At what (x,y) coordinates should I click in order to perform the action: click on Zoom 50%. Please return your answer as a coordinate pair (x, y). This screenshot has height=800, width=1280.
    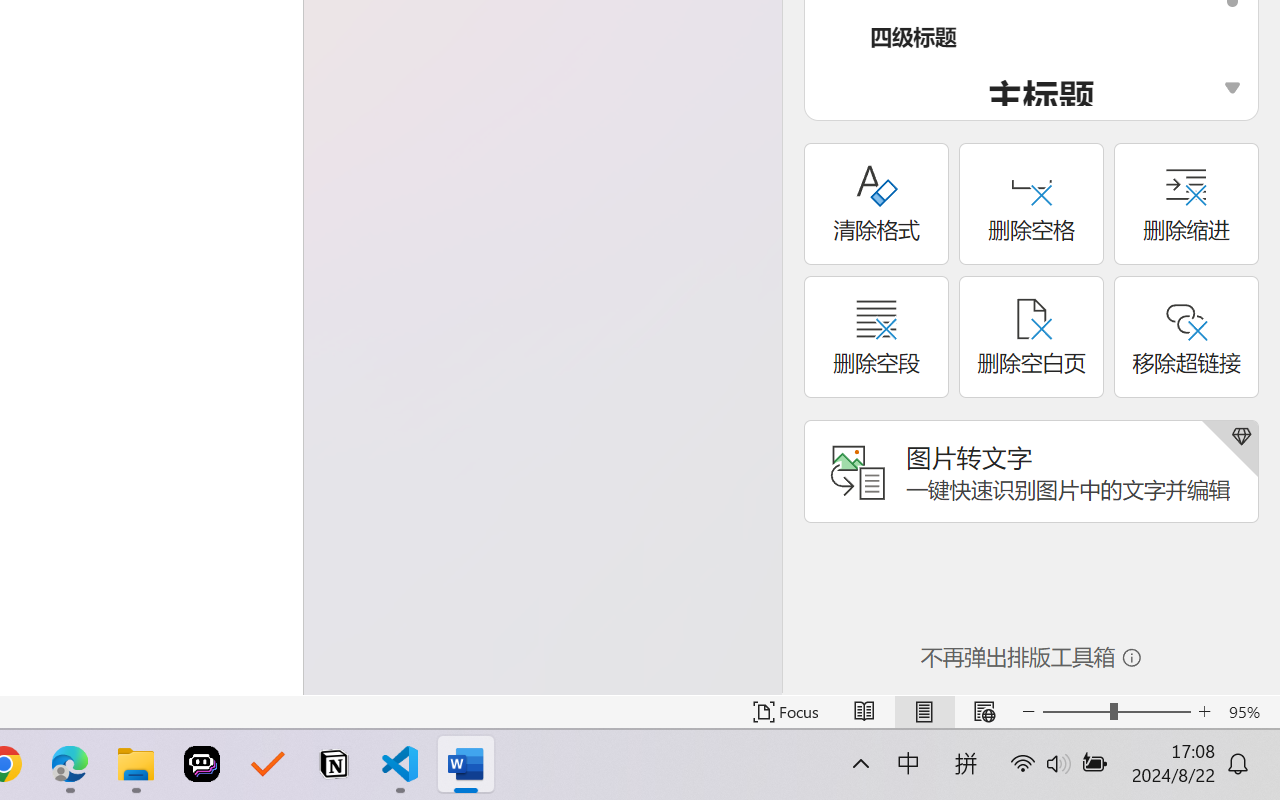
    Looking at the image, I should click on (1236, 744).